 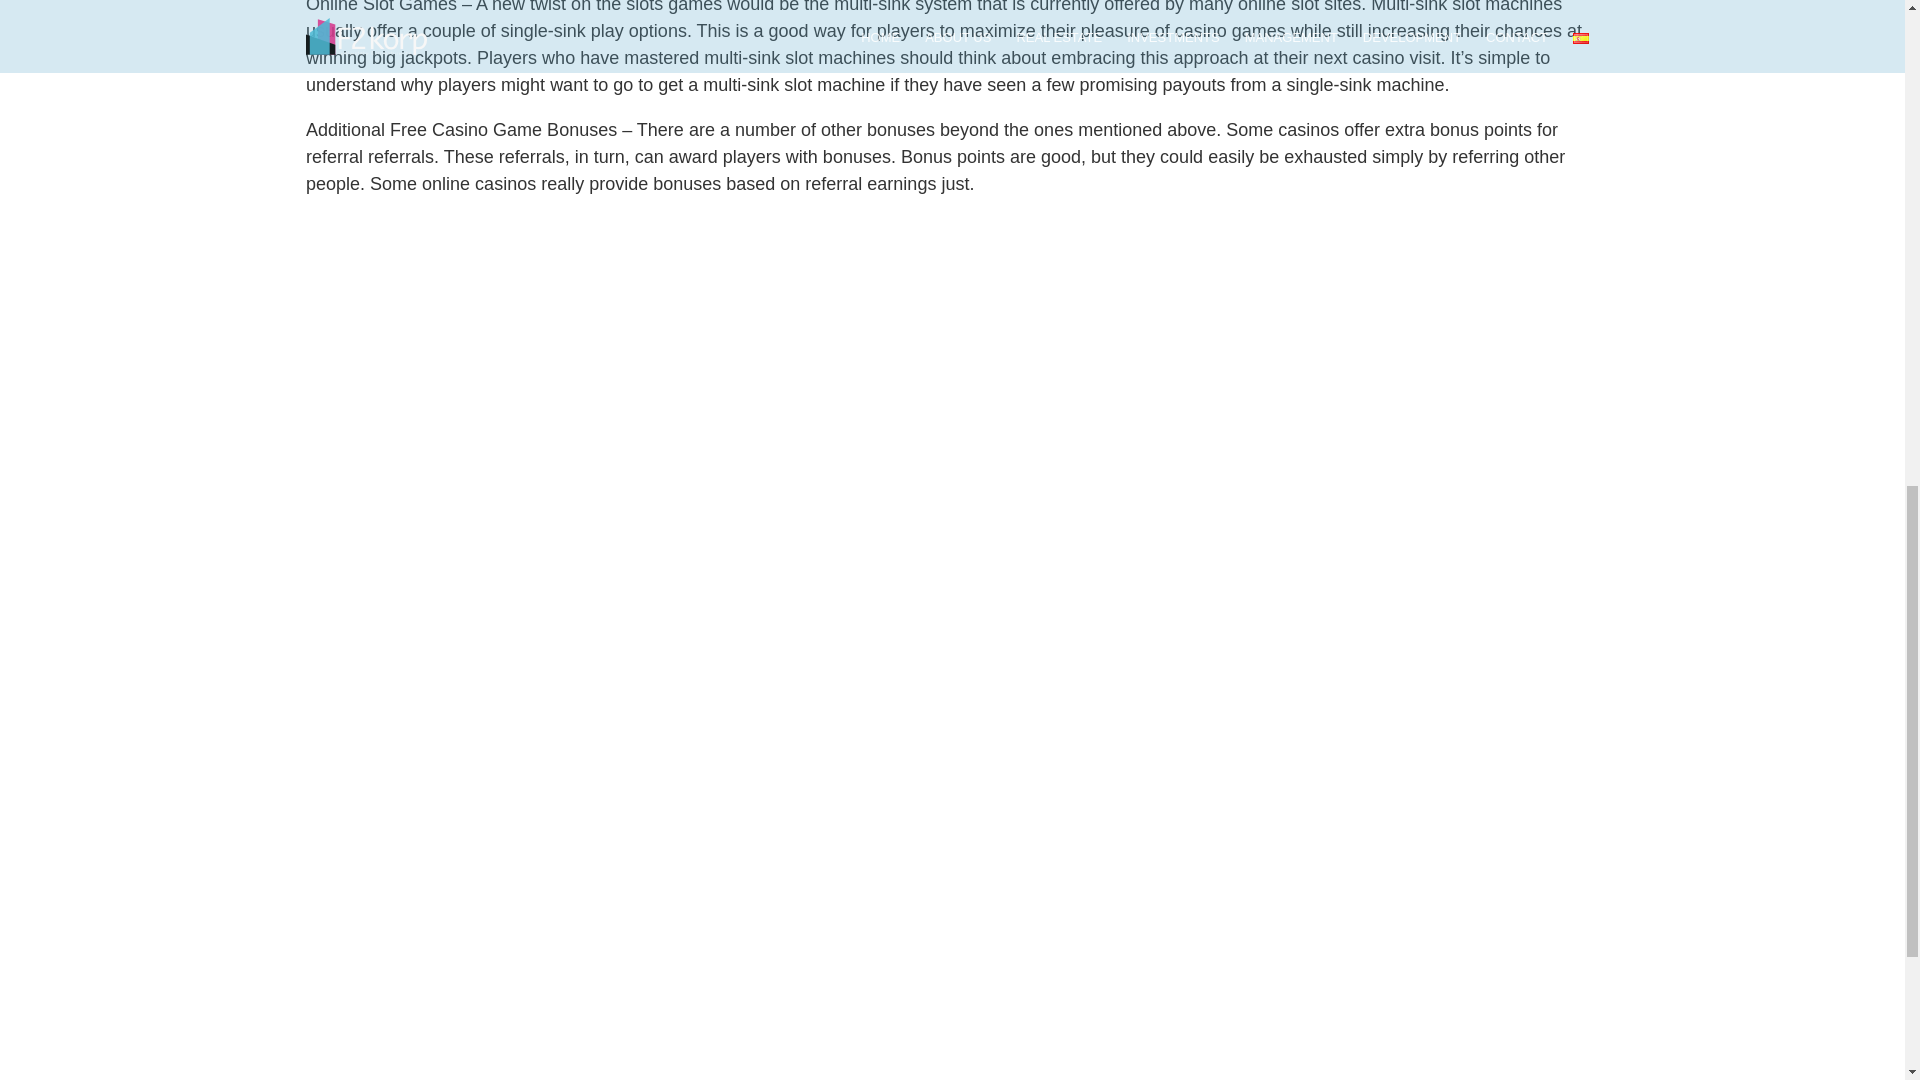 I want to click on SUBMIT, so click(x=1348, y=978).